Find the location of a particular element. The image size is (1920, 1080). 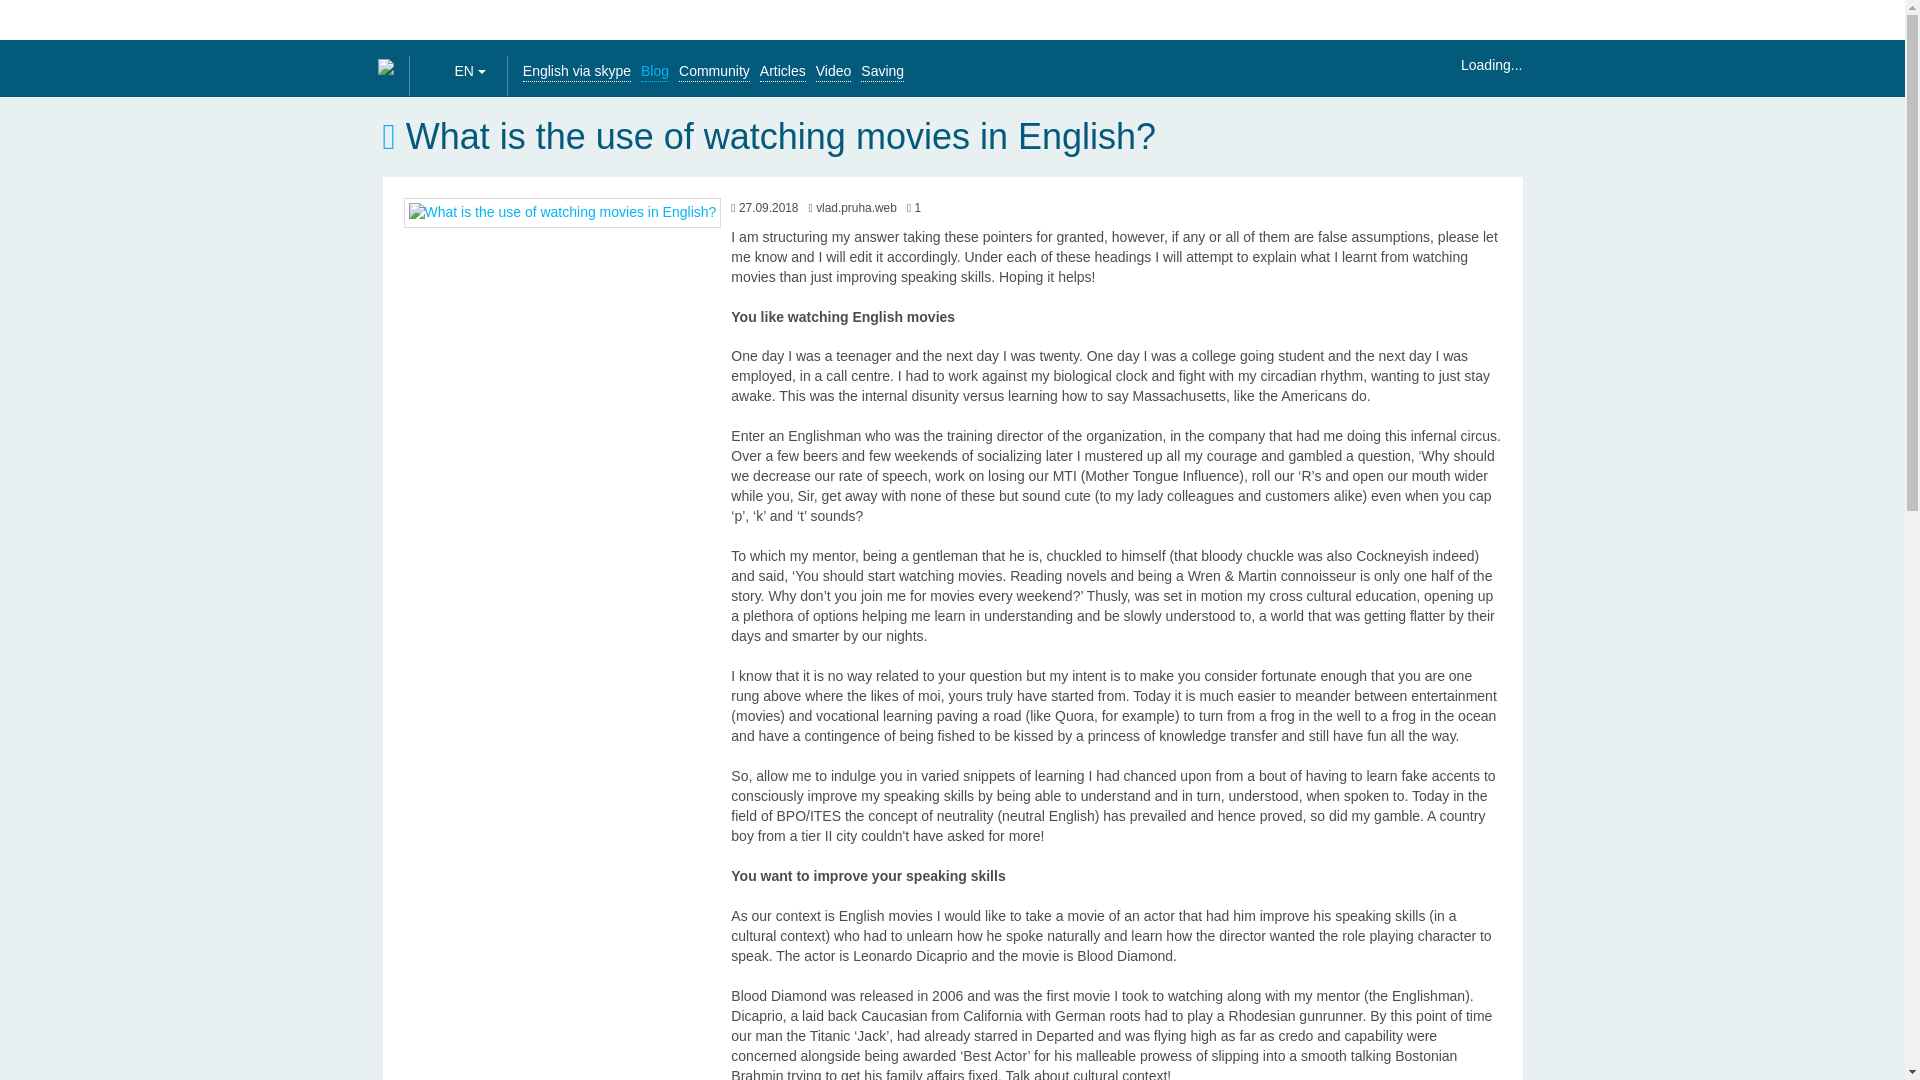

Articles is located at coordinates (783, 71).